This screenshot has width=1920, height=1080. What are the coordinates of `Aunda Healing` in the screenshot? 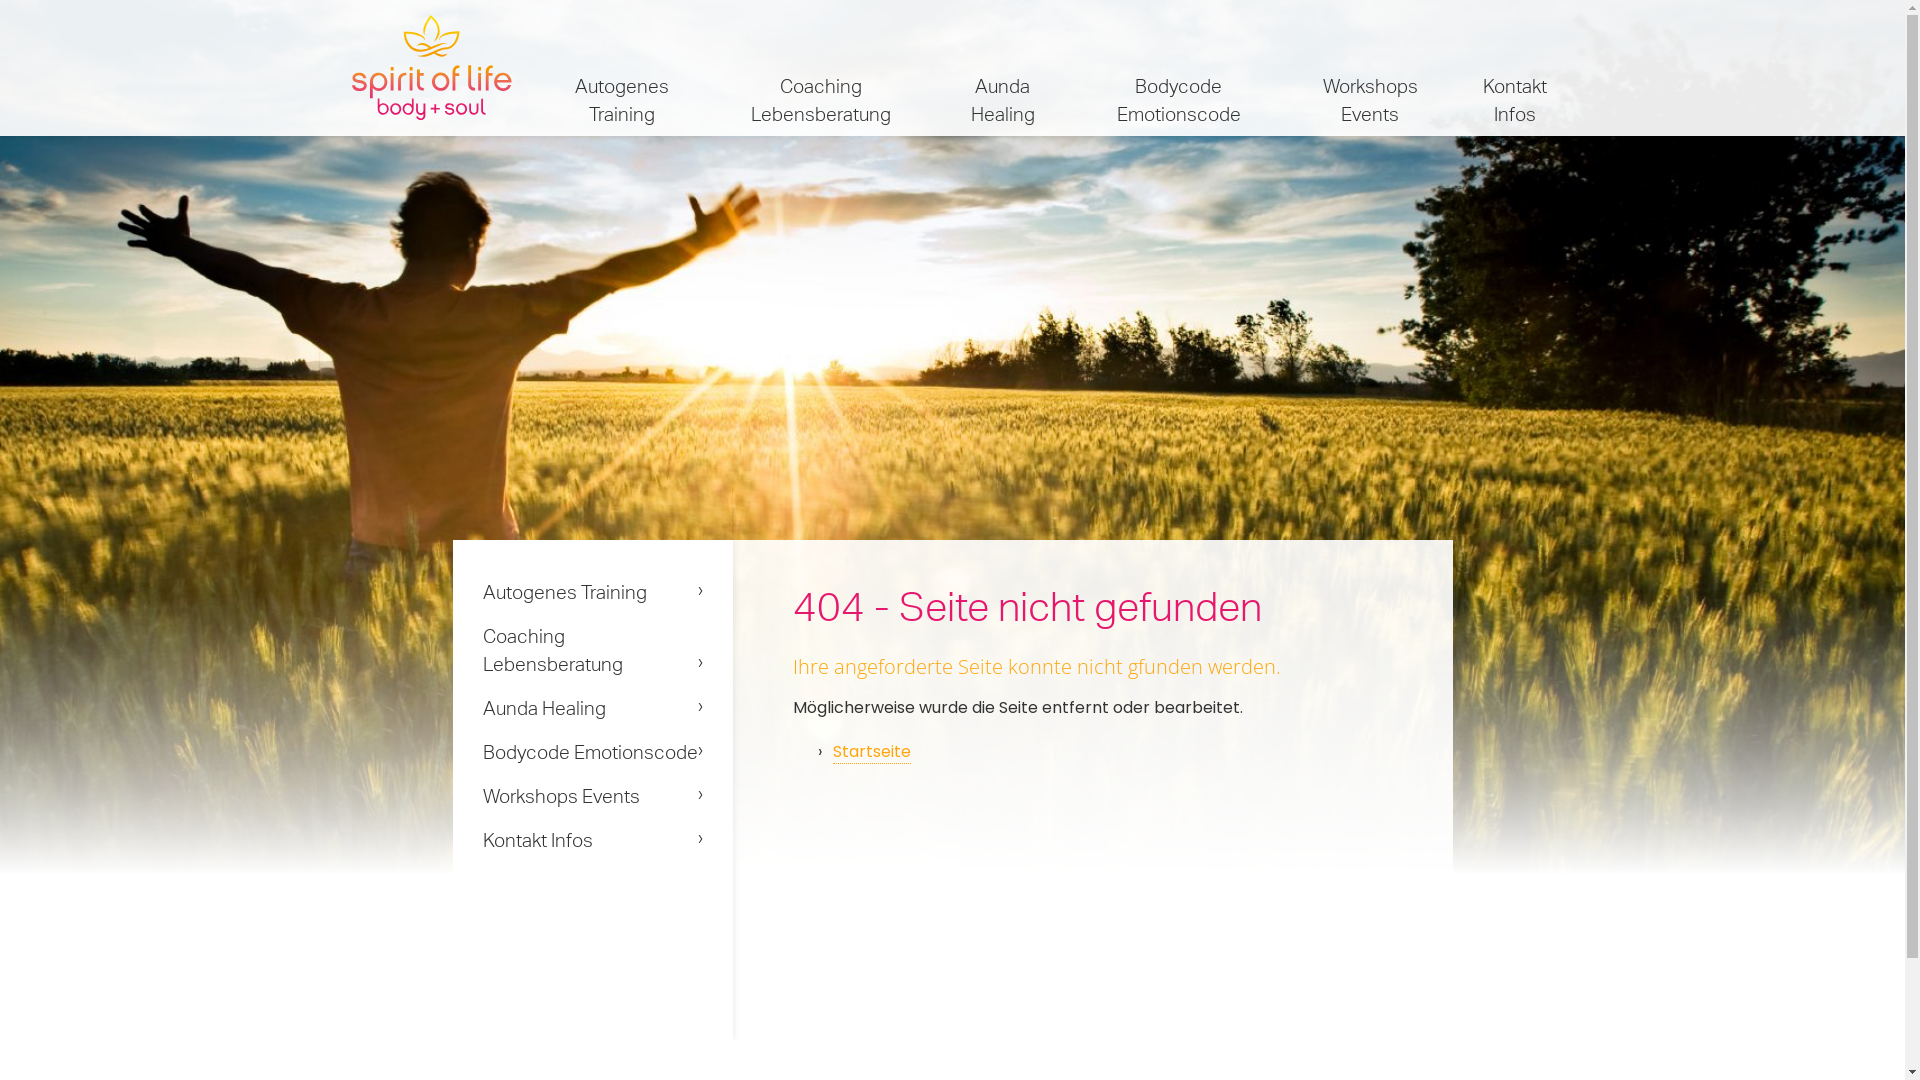 It's located at (1003, 68).